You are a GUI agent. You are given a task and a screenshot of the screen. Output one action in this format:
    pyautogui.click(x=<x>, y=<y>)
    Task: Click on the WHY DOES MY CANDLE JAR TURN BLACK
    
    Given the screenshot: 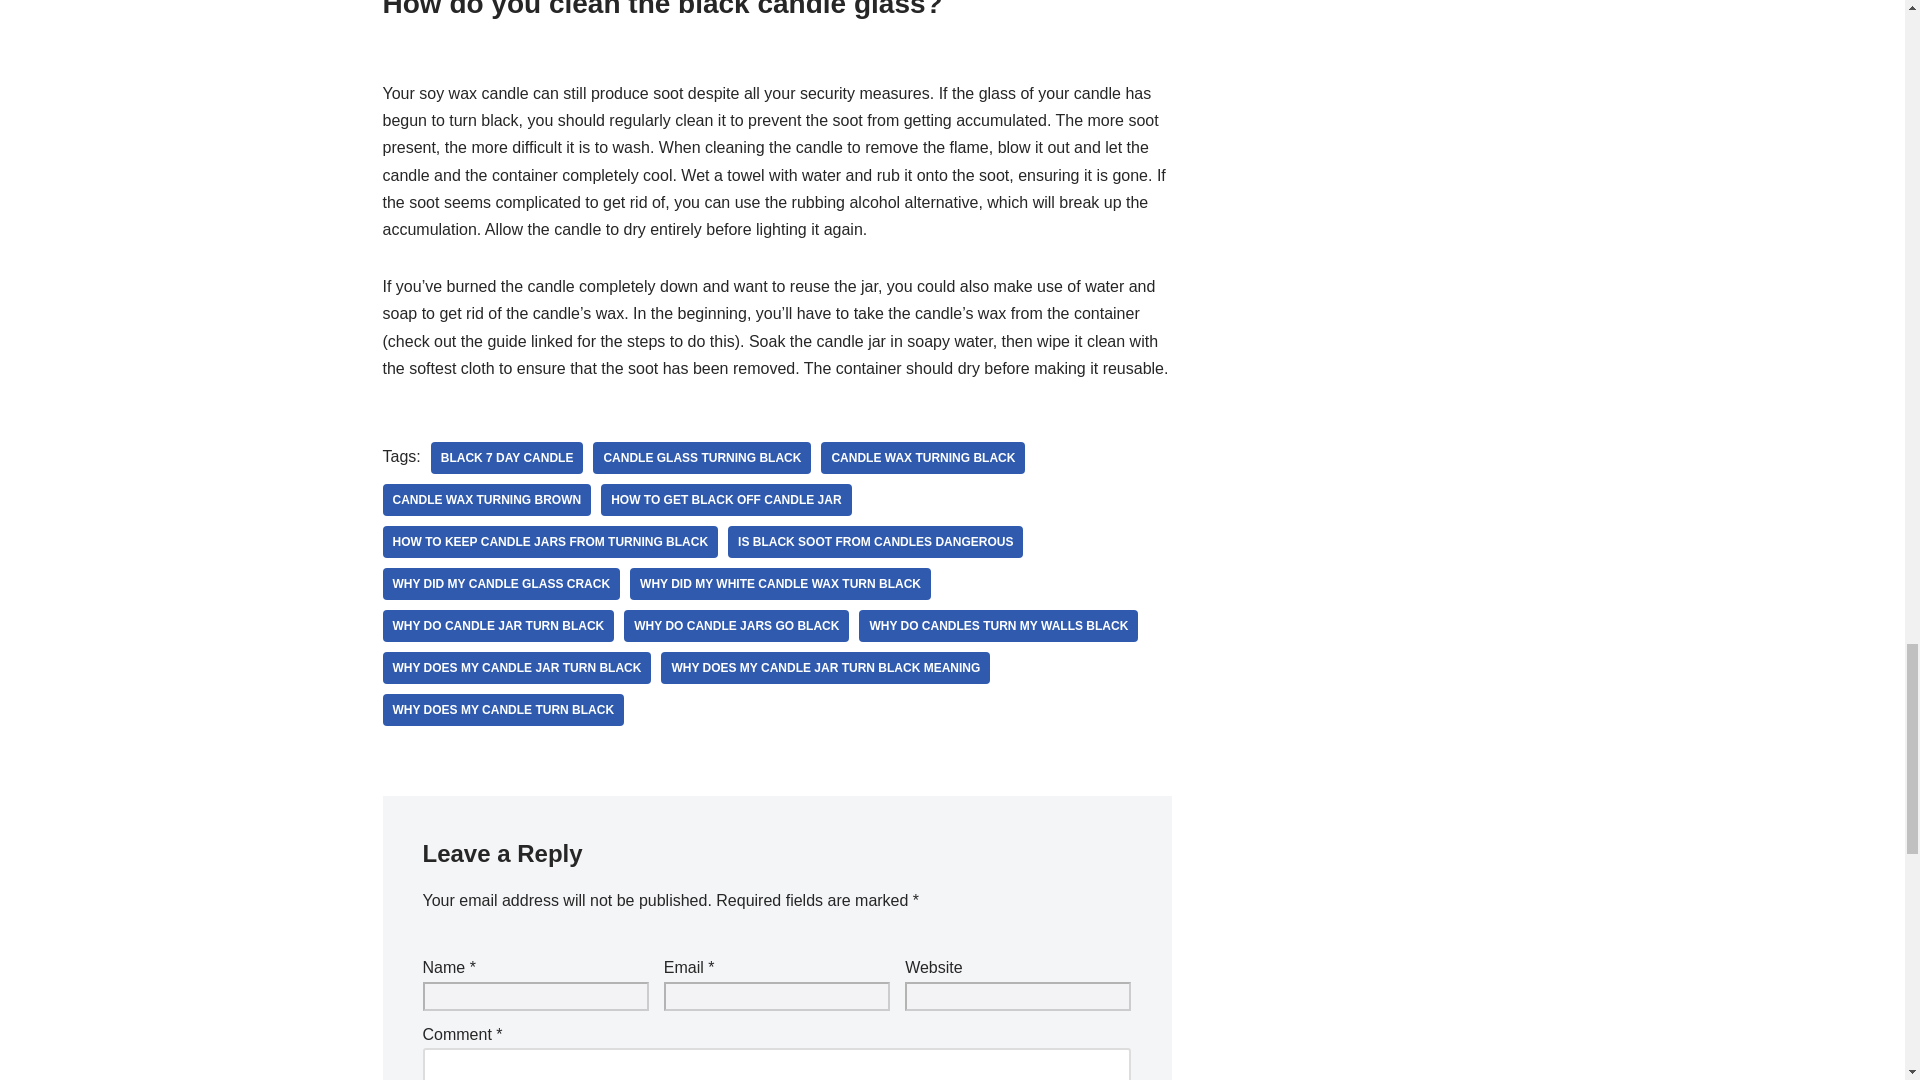 What is the action you would take?
    pyautogui.click(x=516, y=668)
    